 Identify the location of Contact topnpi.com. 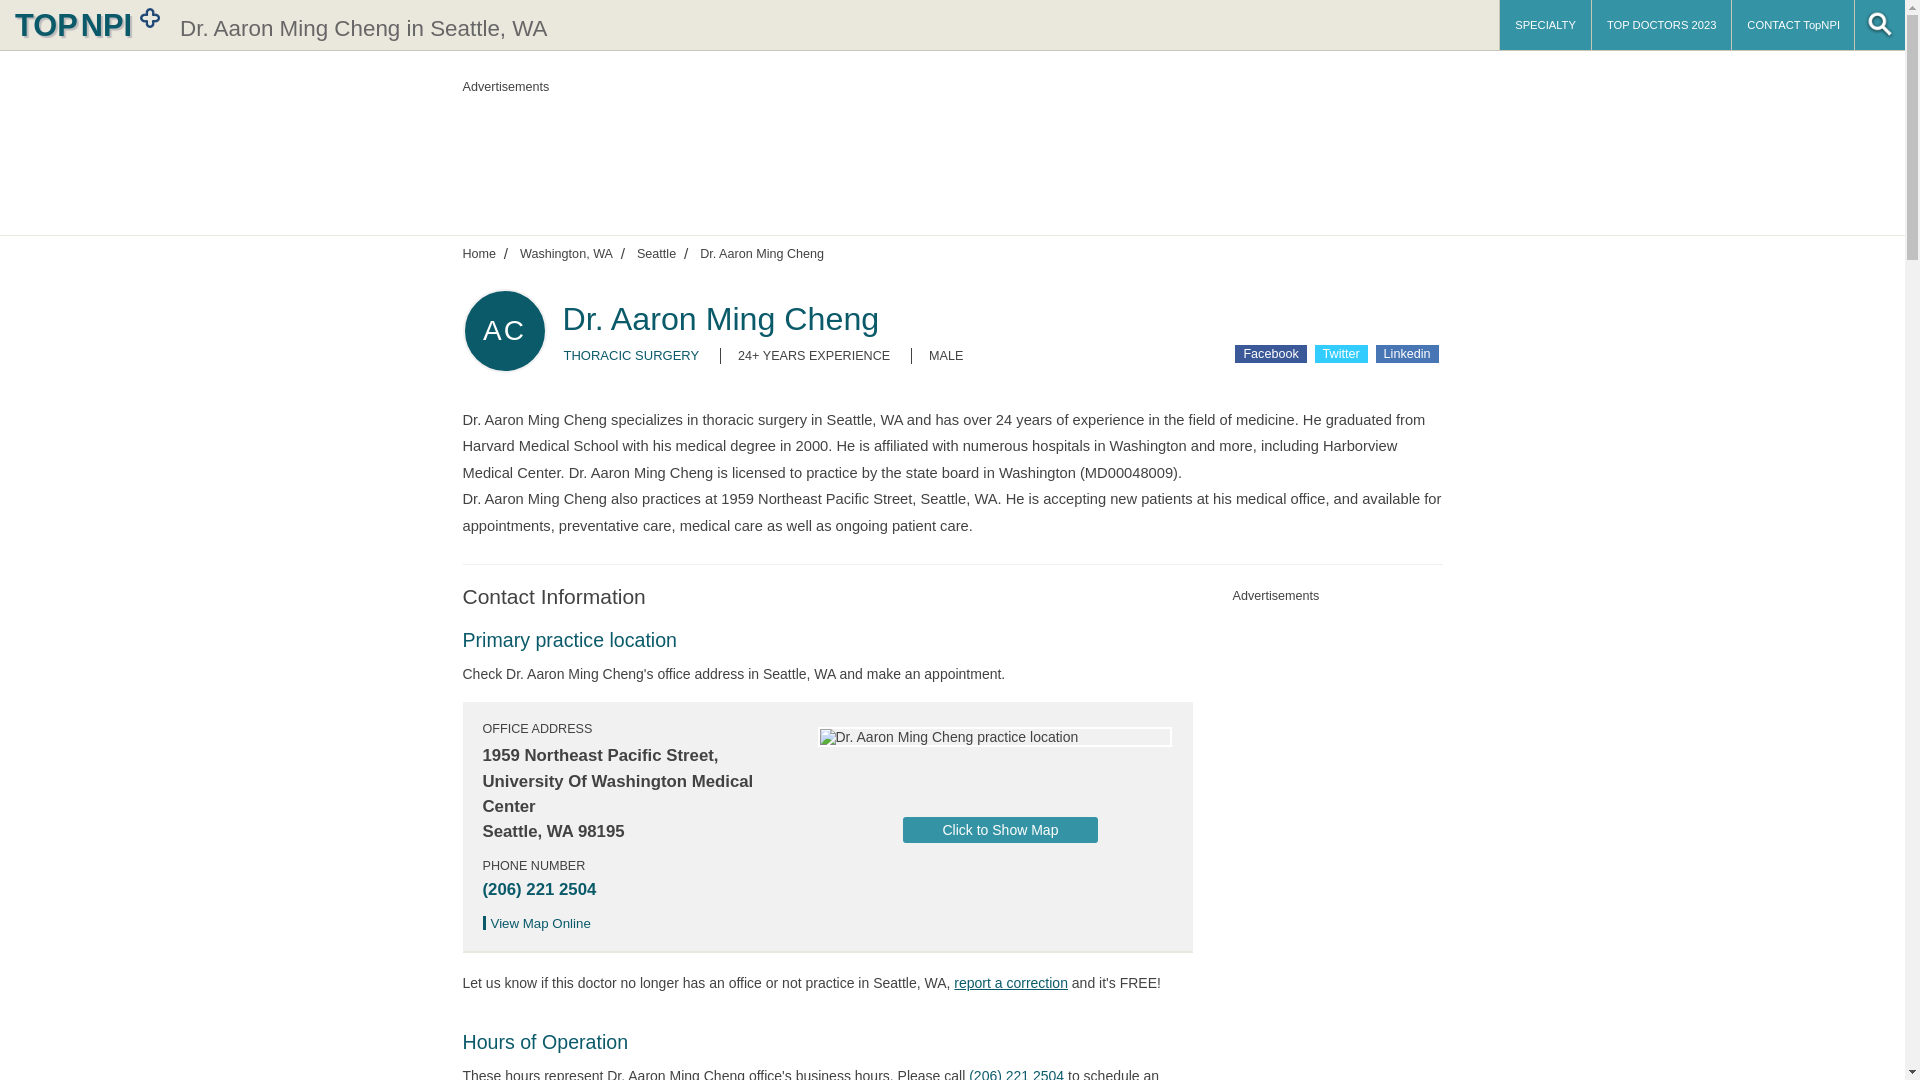
(1792, 24).